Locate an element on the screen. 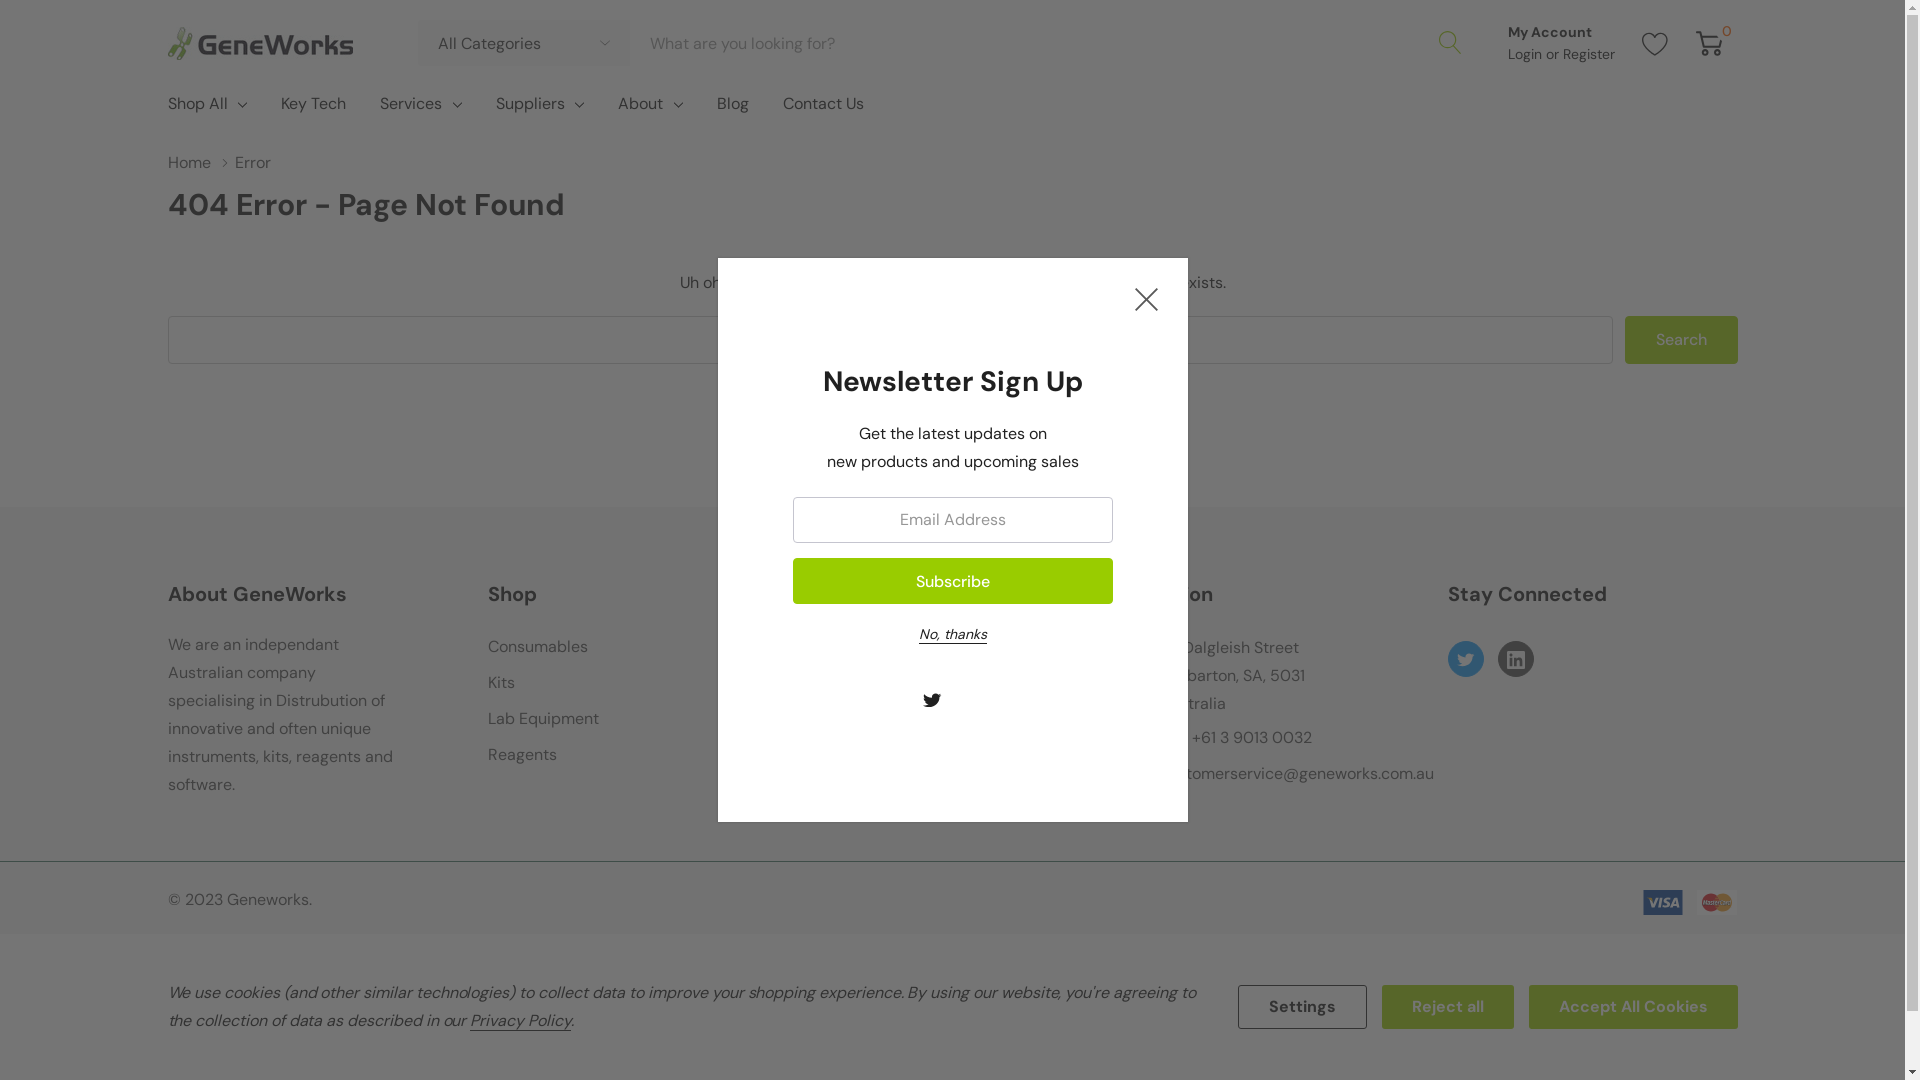  Privacy Policy is located at coordinates (952, 947).